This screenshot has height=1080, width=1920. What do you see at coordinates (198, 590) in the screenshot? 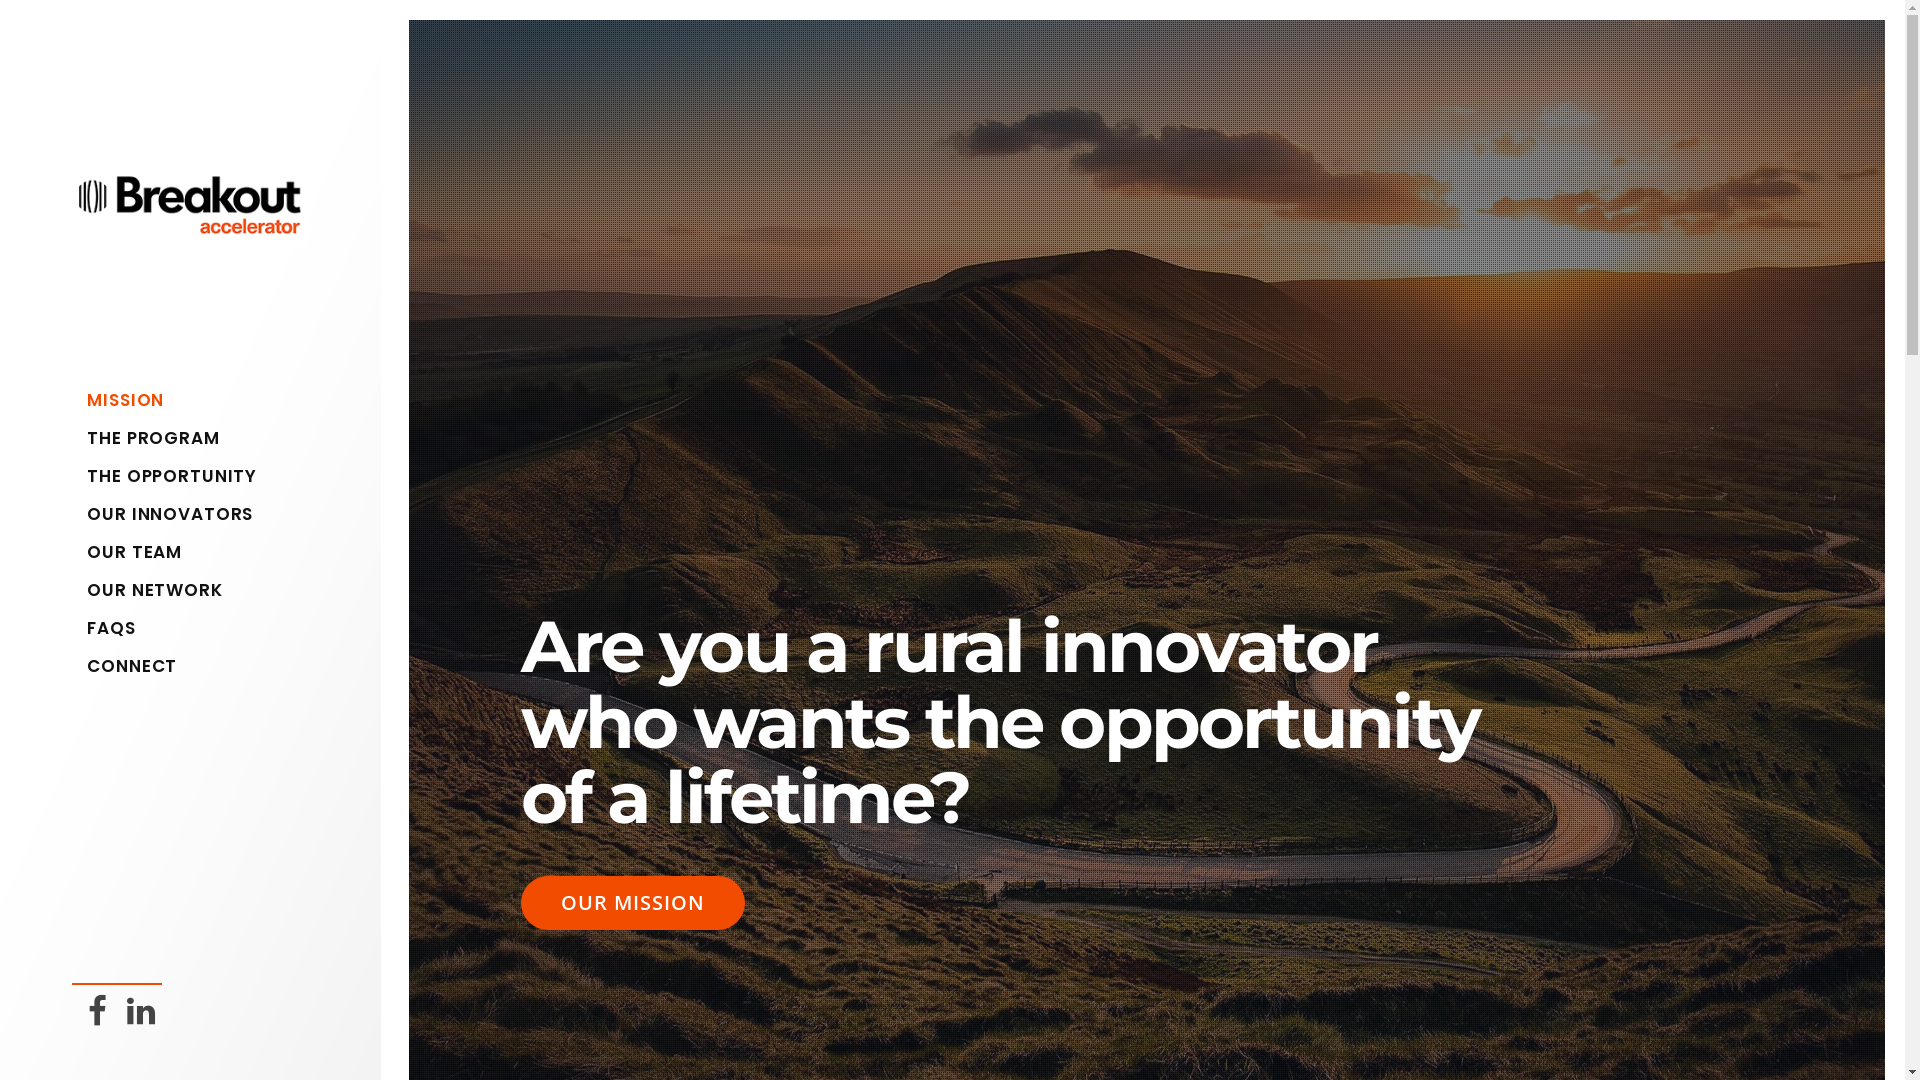
I see `OUR NETWORK` at bounding box center [198, 590].